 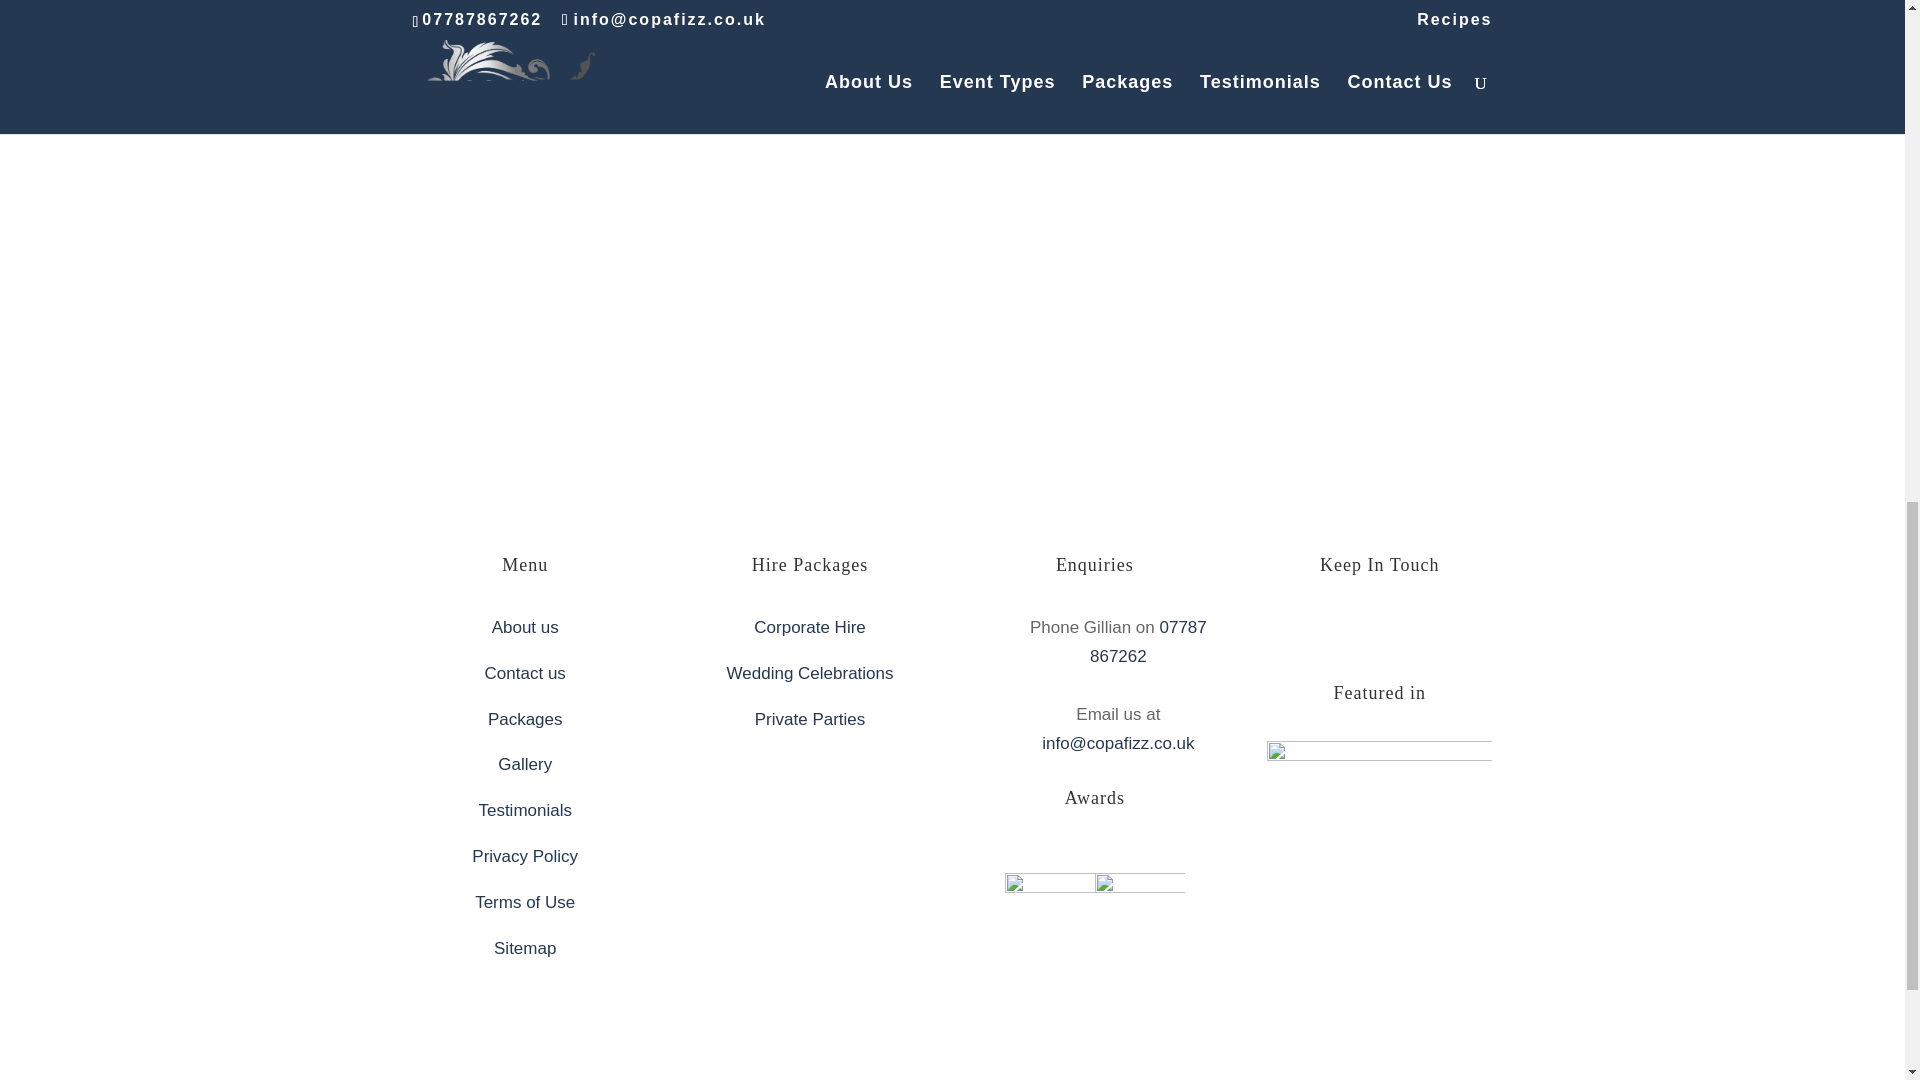 I want to click on About us, so click(x=524, y=627).